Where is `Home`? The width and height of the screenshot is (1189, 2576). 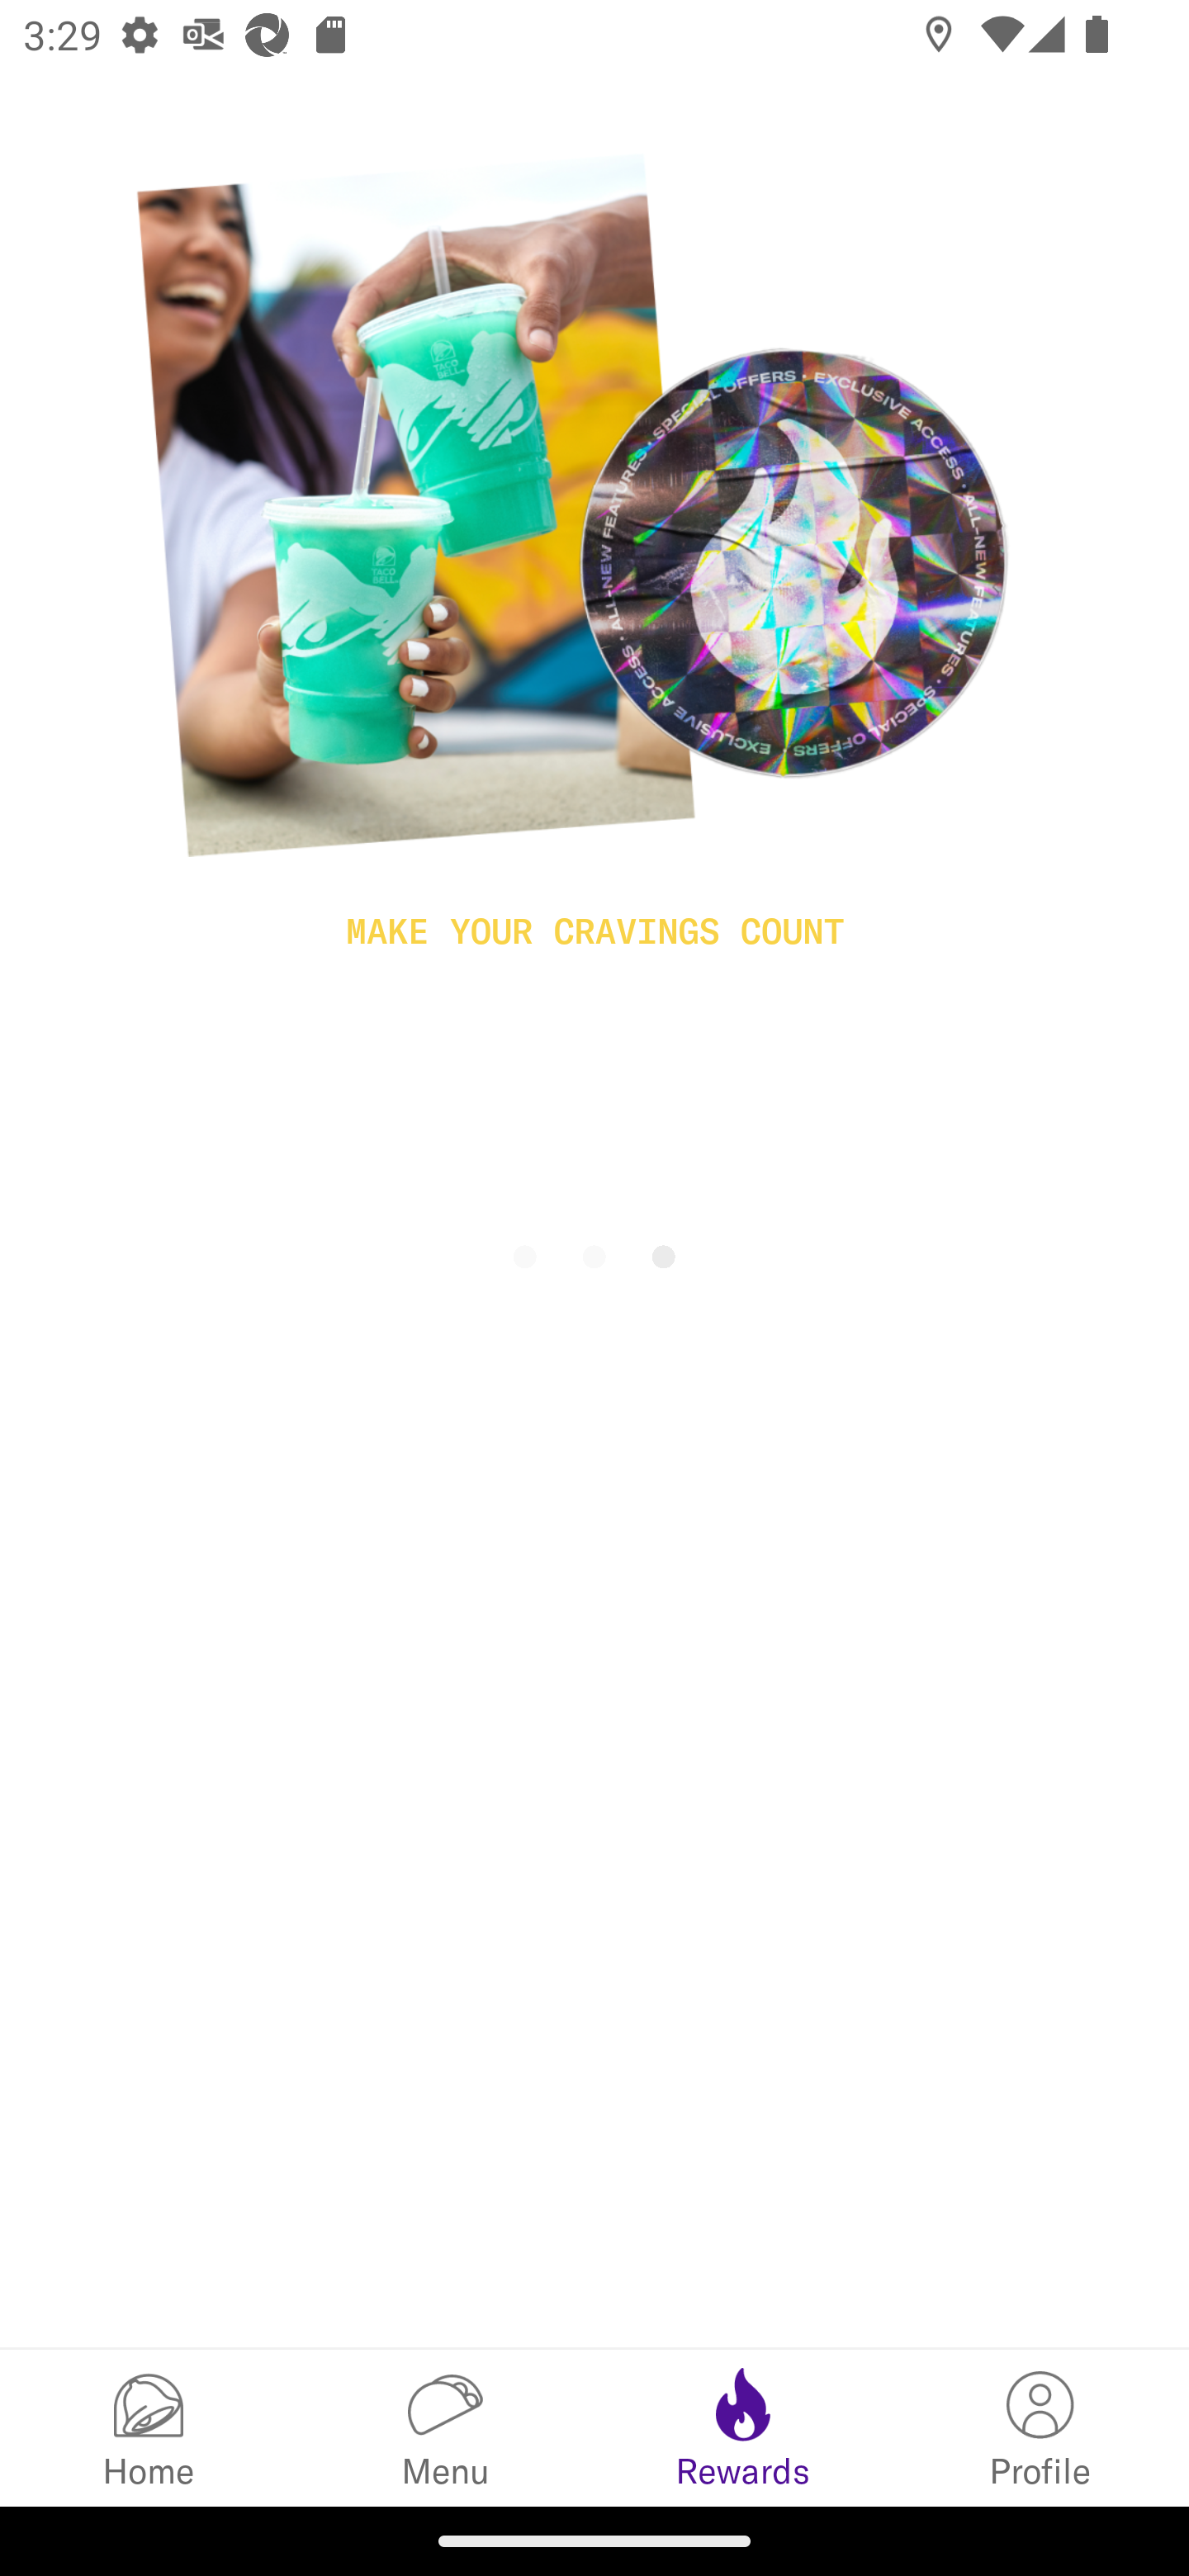 Home is located at coordinates (149, 2426).